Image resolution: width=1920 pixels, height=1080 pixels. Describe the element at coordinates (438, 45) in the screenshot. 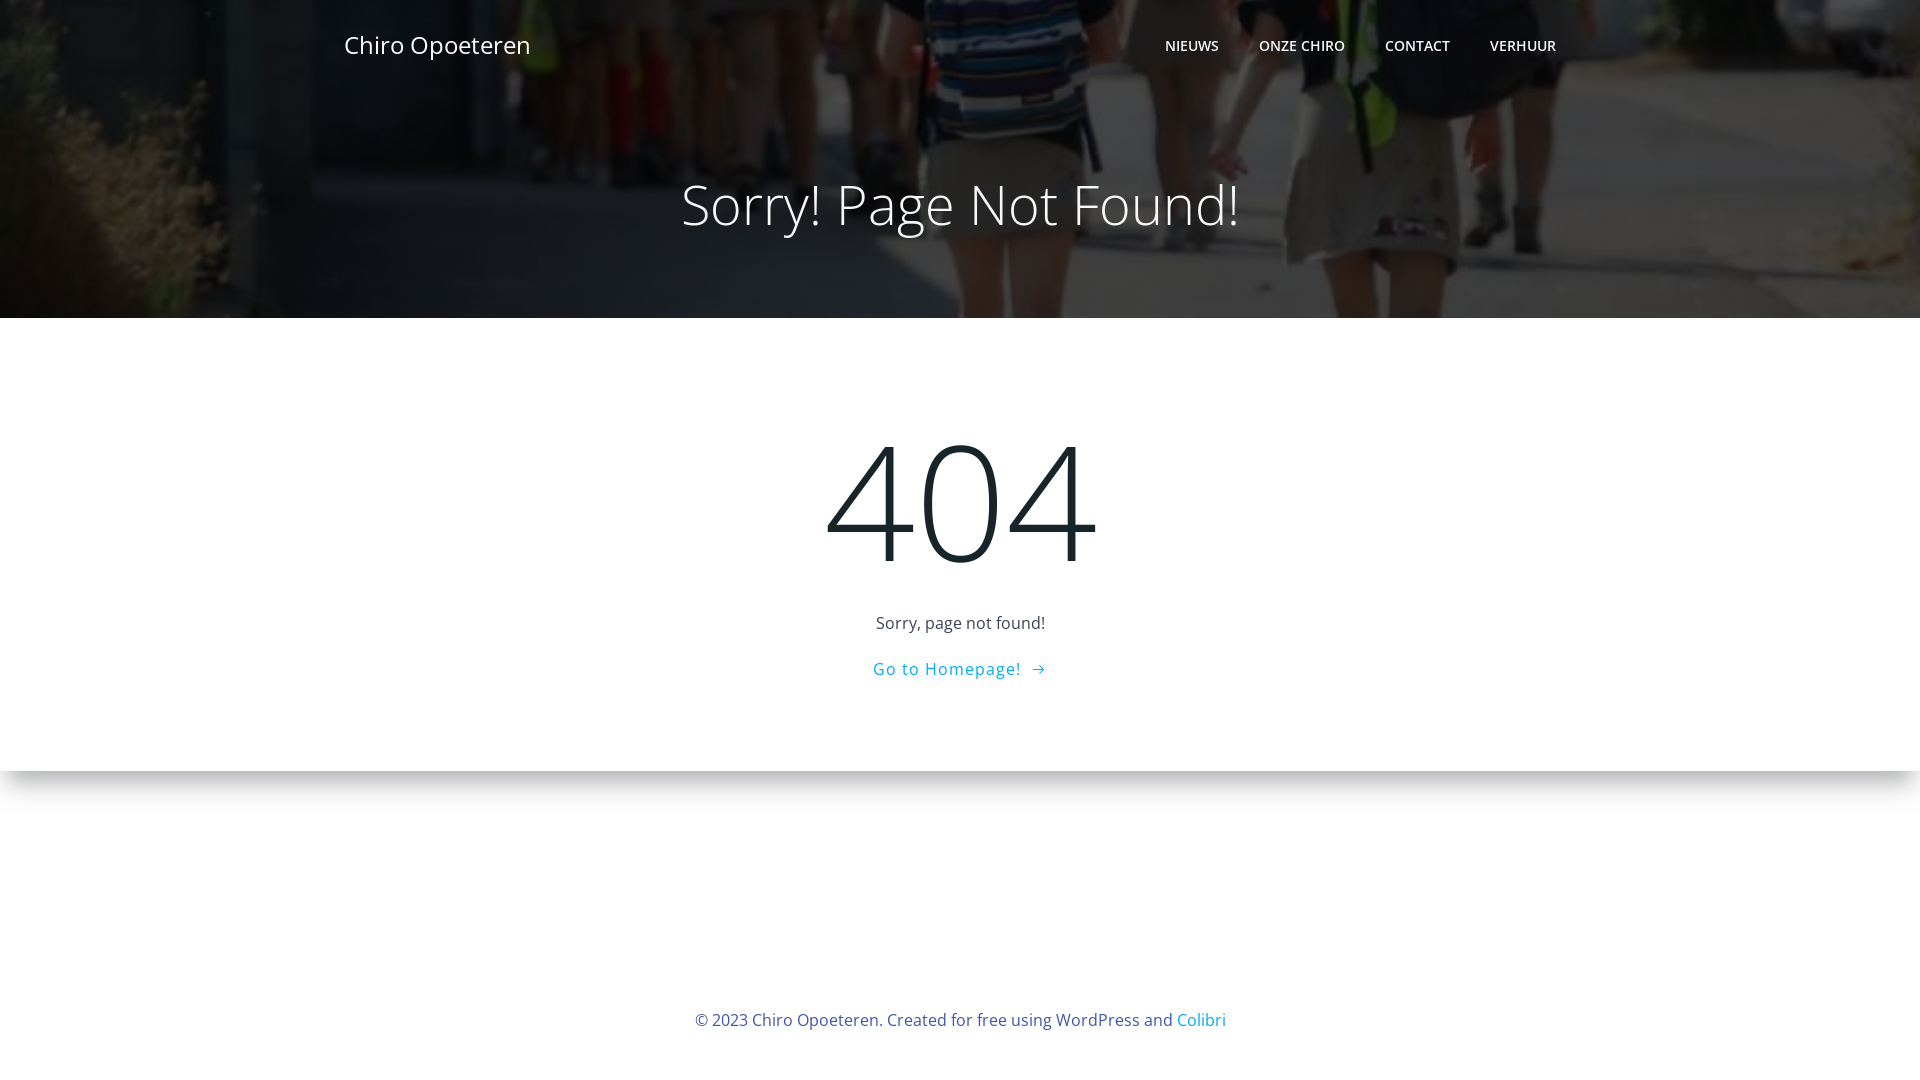

I see `Chiro Opoeteren` at that location.